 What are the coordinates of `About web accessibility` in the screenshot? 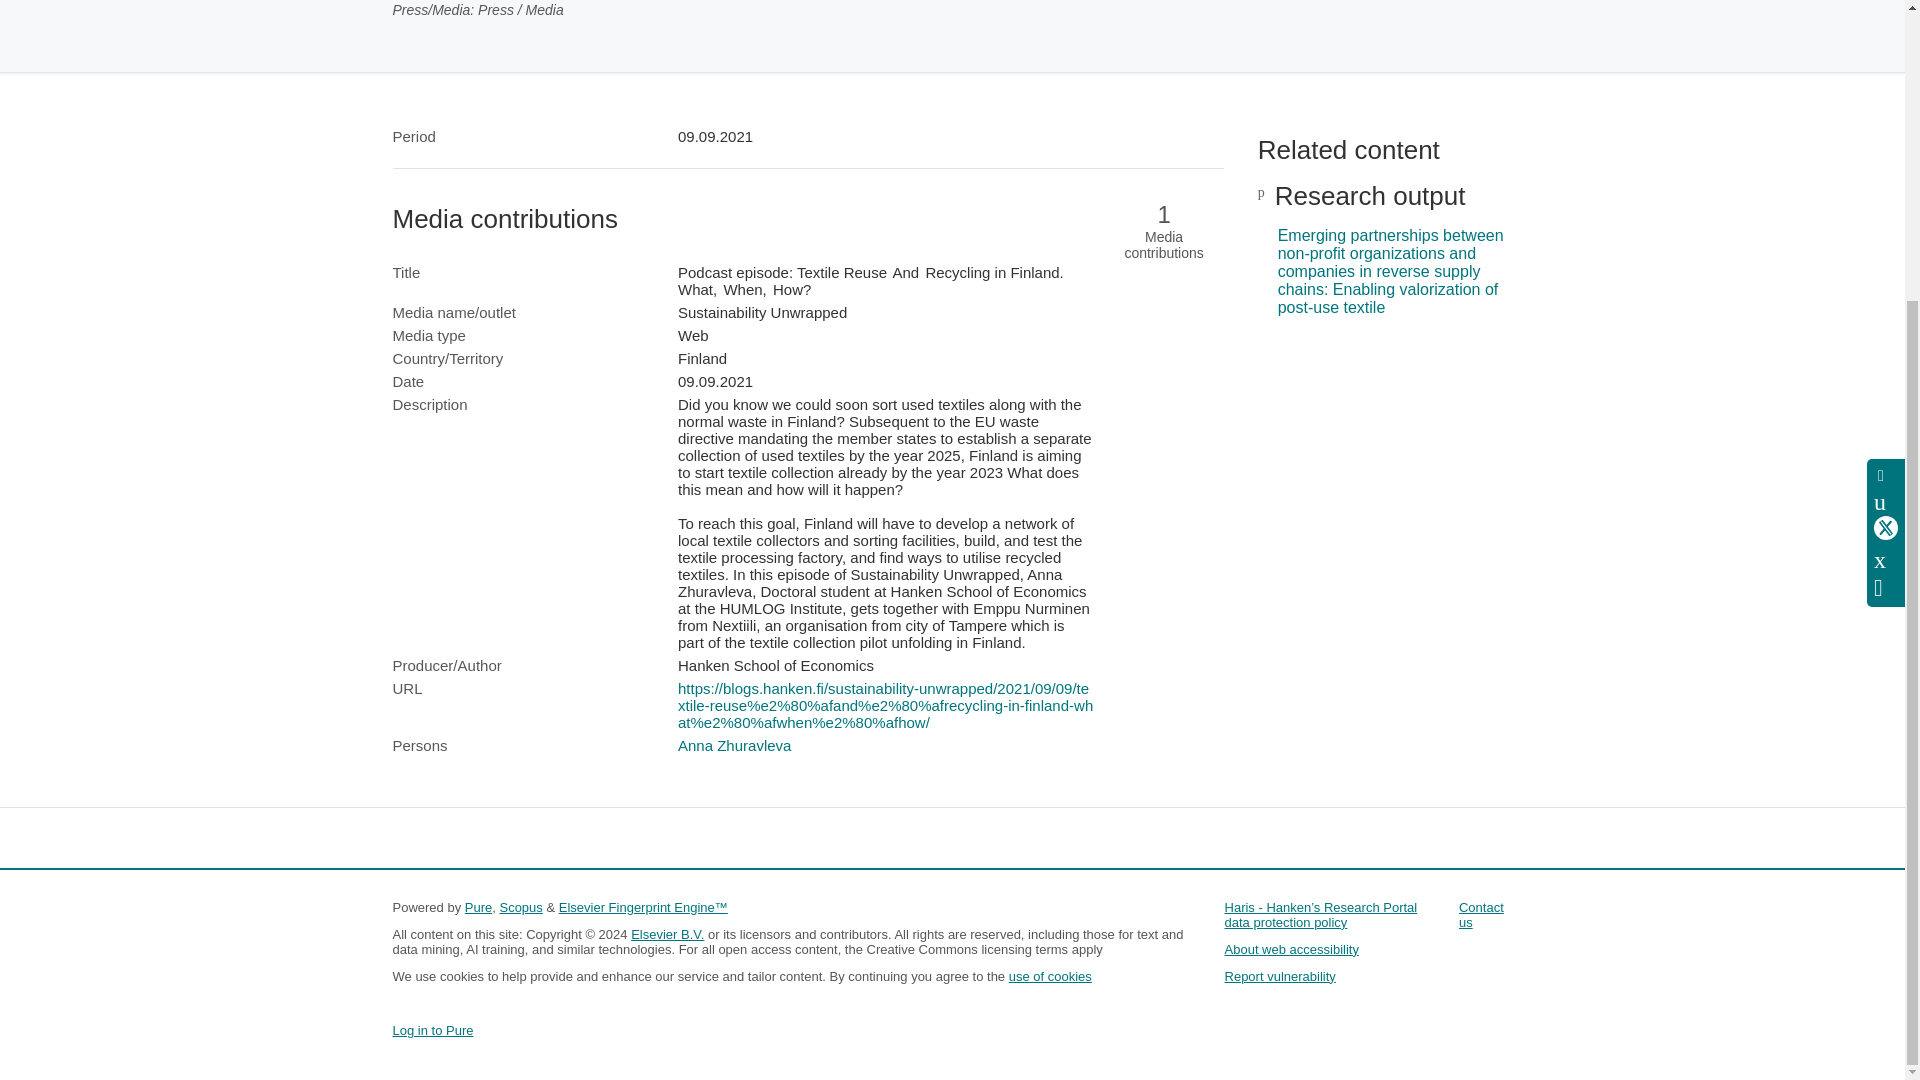 It's located at (1292, 948).